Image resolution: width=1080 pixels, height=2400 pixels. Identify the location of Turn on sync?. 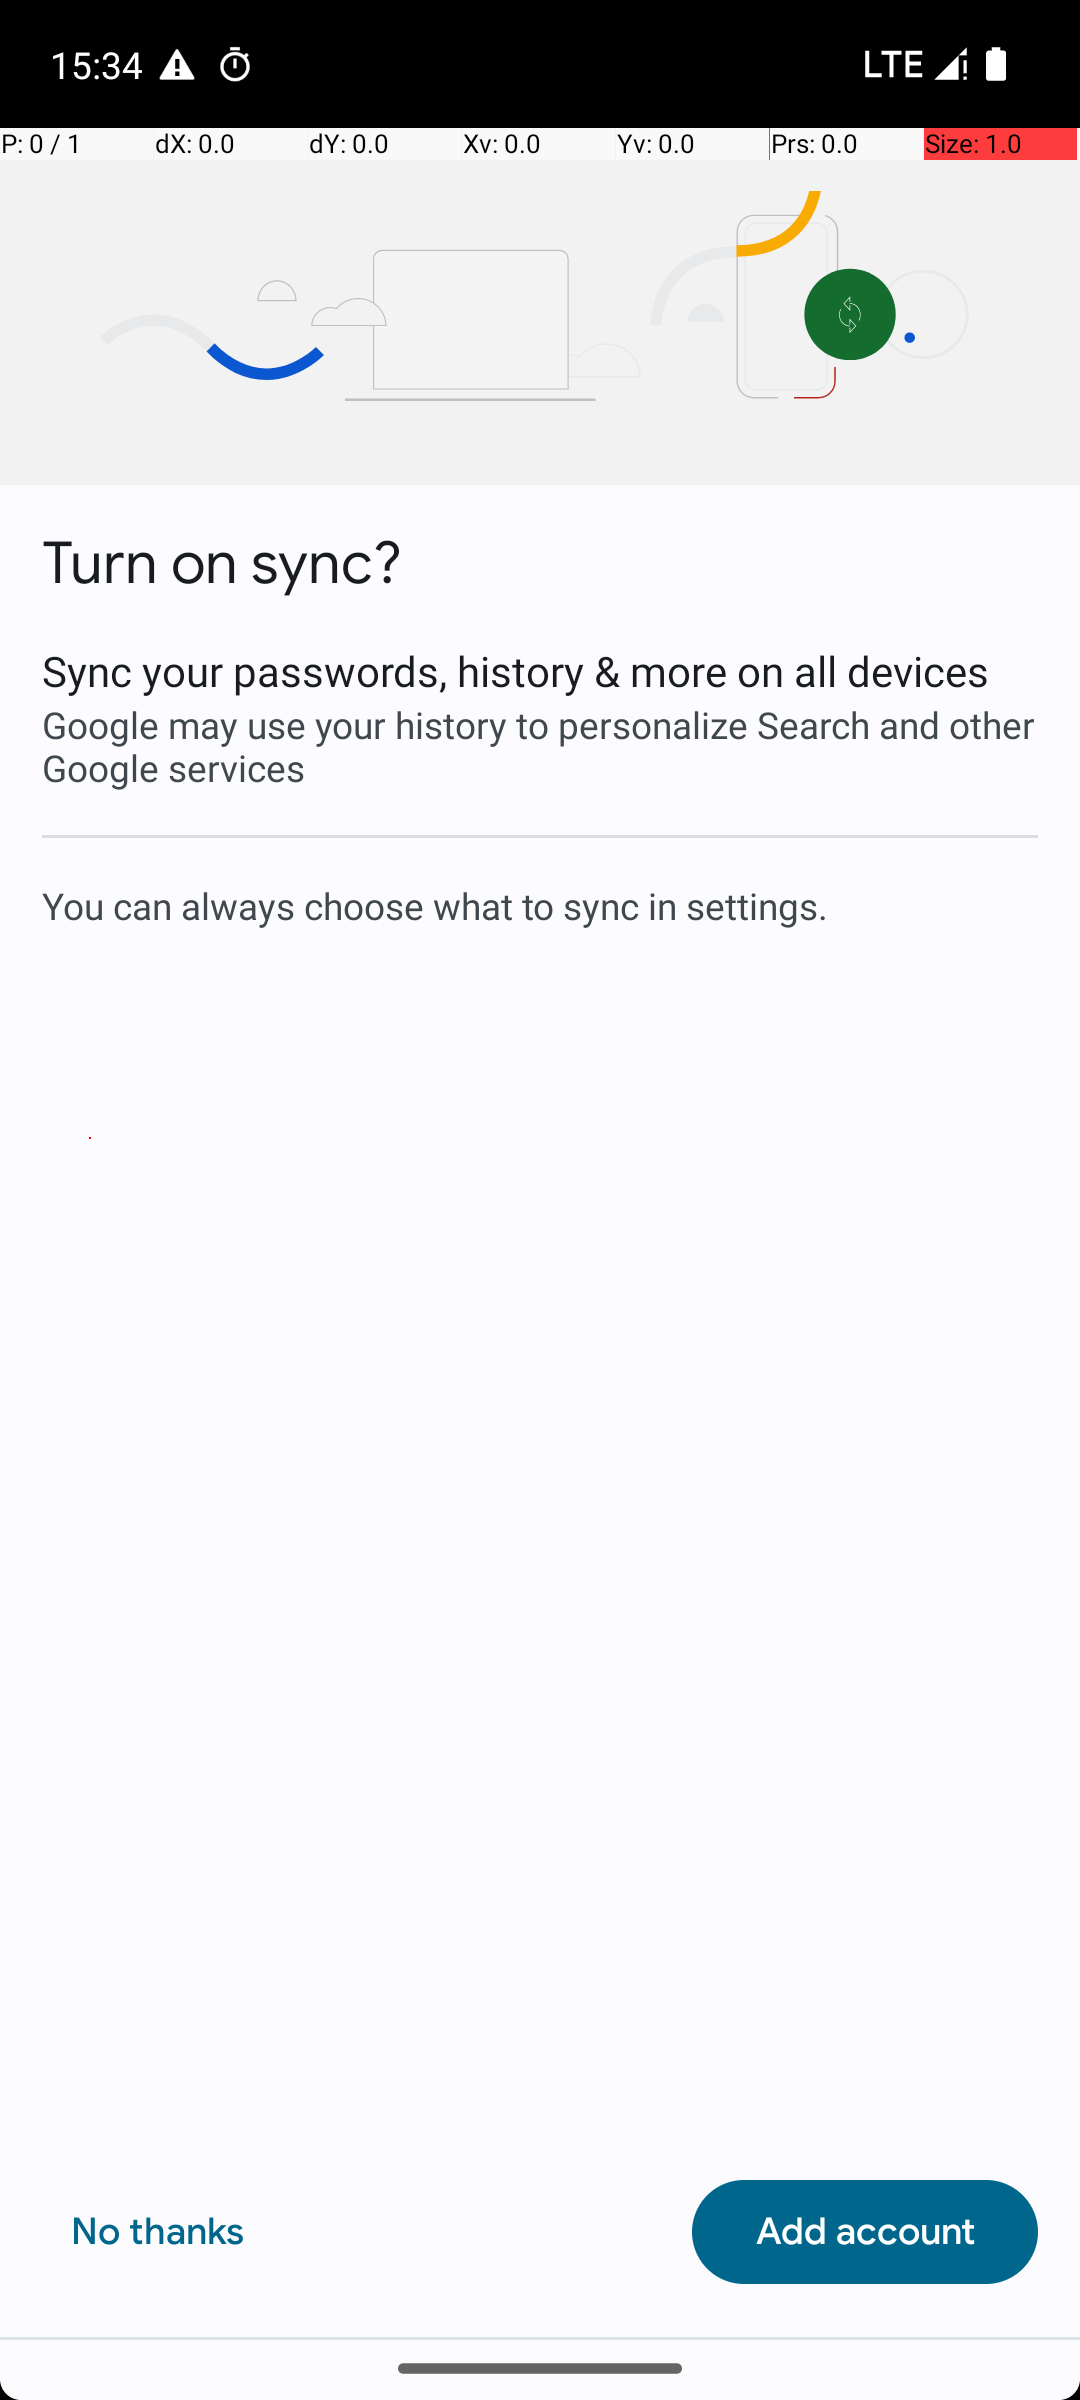
(222, 564).